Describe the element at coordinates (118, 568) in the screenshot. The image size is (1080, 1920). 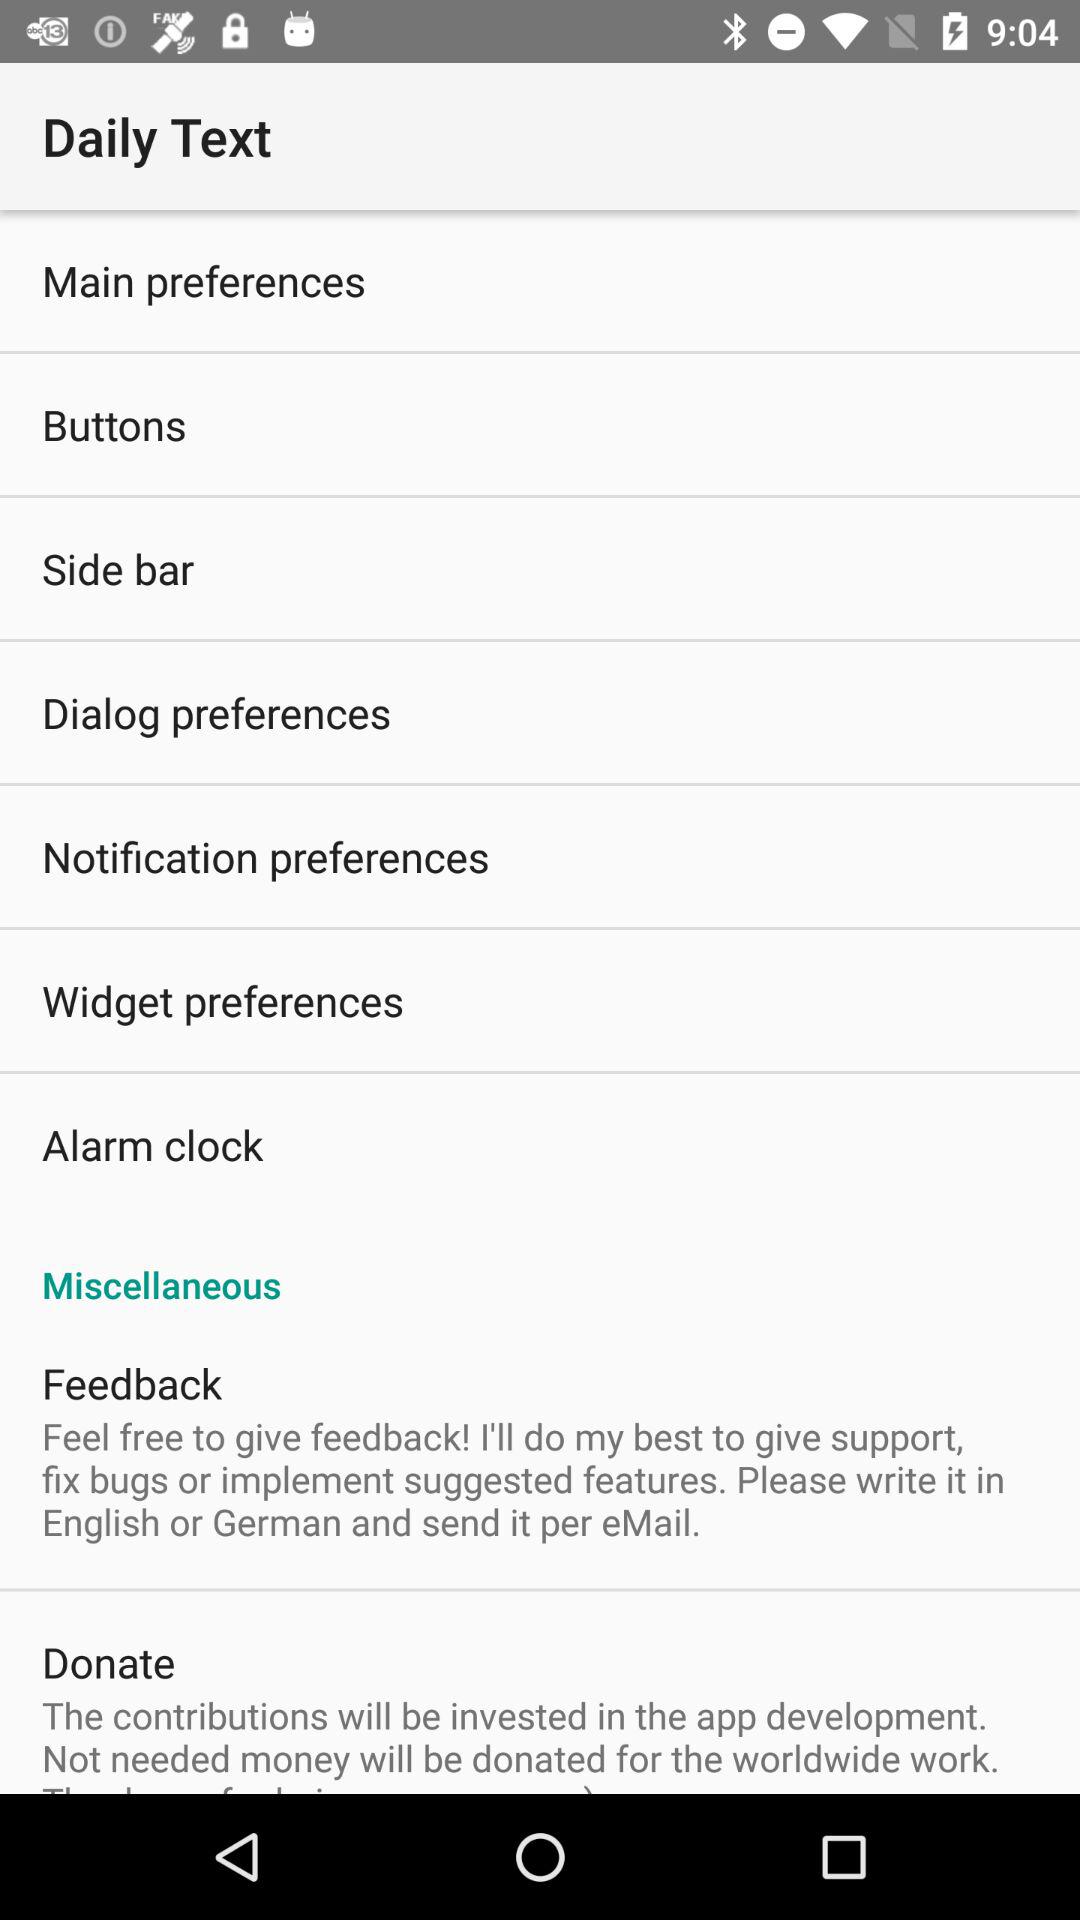
I see `turn off the icon below buttons item` at that location.